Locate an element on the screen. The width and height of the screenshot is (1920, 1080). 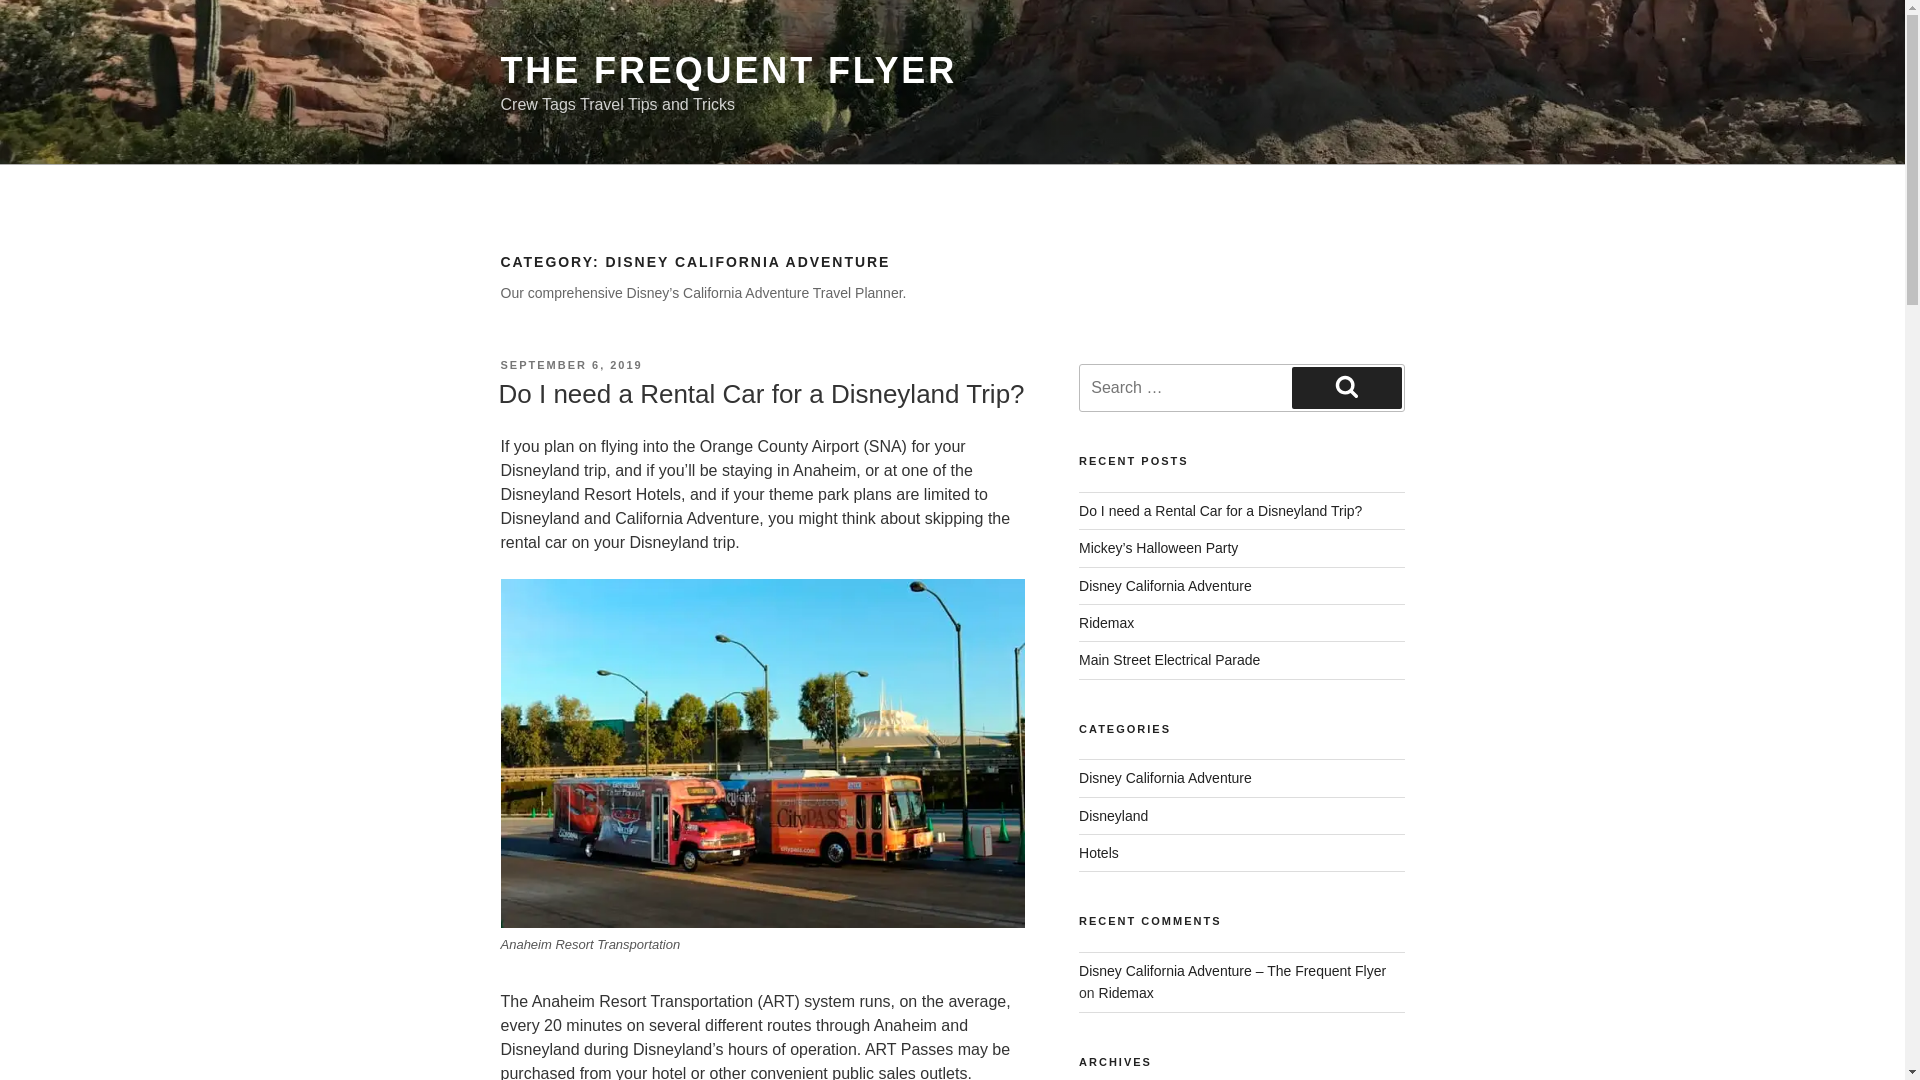
SEPTEMBER 6, 2019 is located at coordinates (570, 364).